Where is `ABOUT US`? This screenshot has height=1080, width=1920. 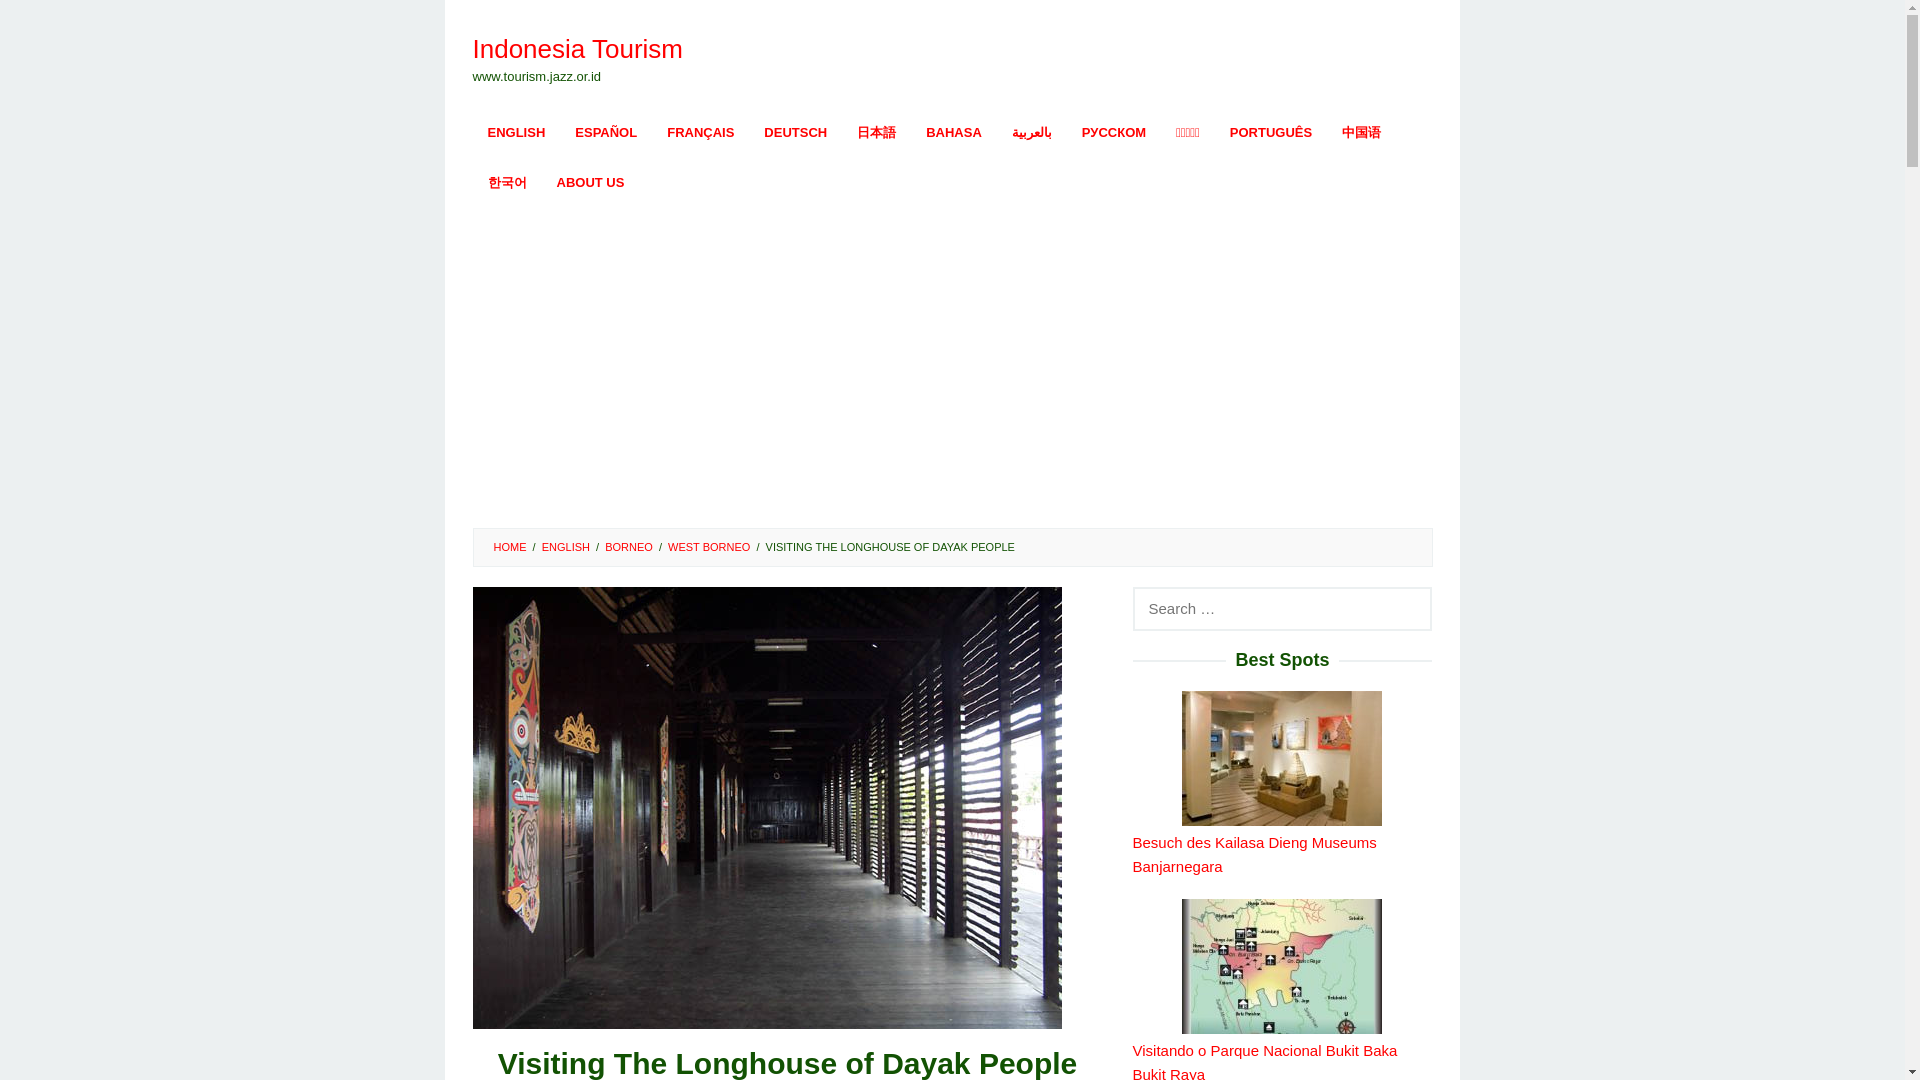 ABOUT US is located at coordinates (590, 182).